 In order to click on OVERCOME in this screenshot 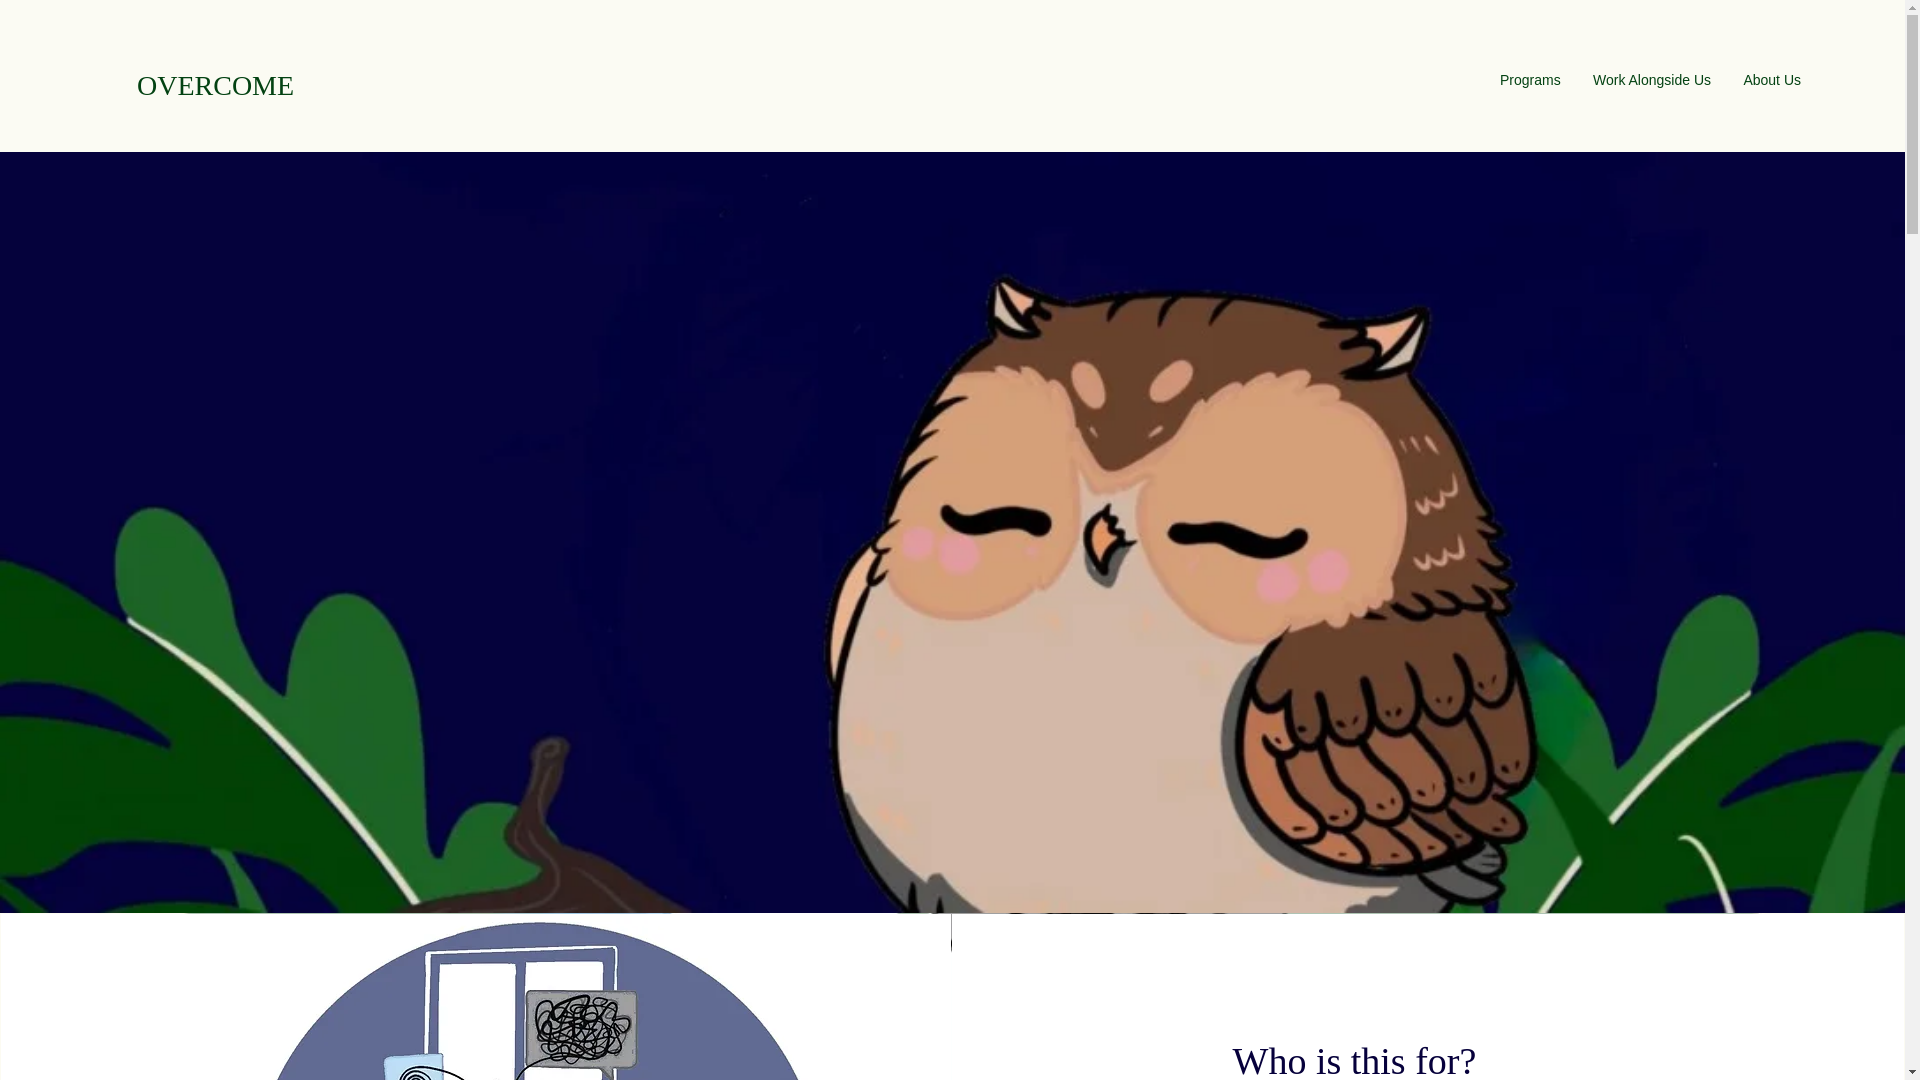, I will do `click(214, 86)`.